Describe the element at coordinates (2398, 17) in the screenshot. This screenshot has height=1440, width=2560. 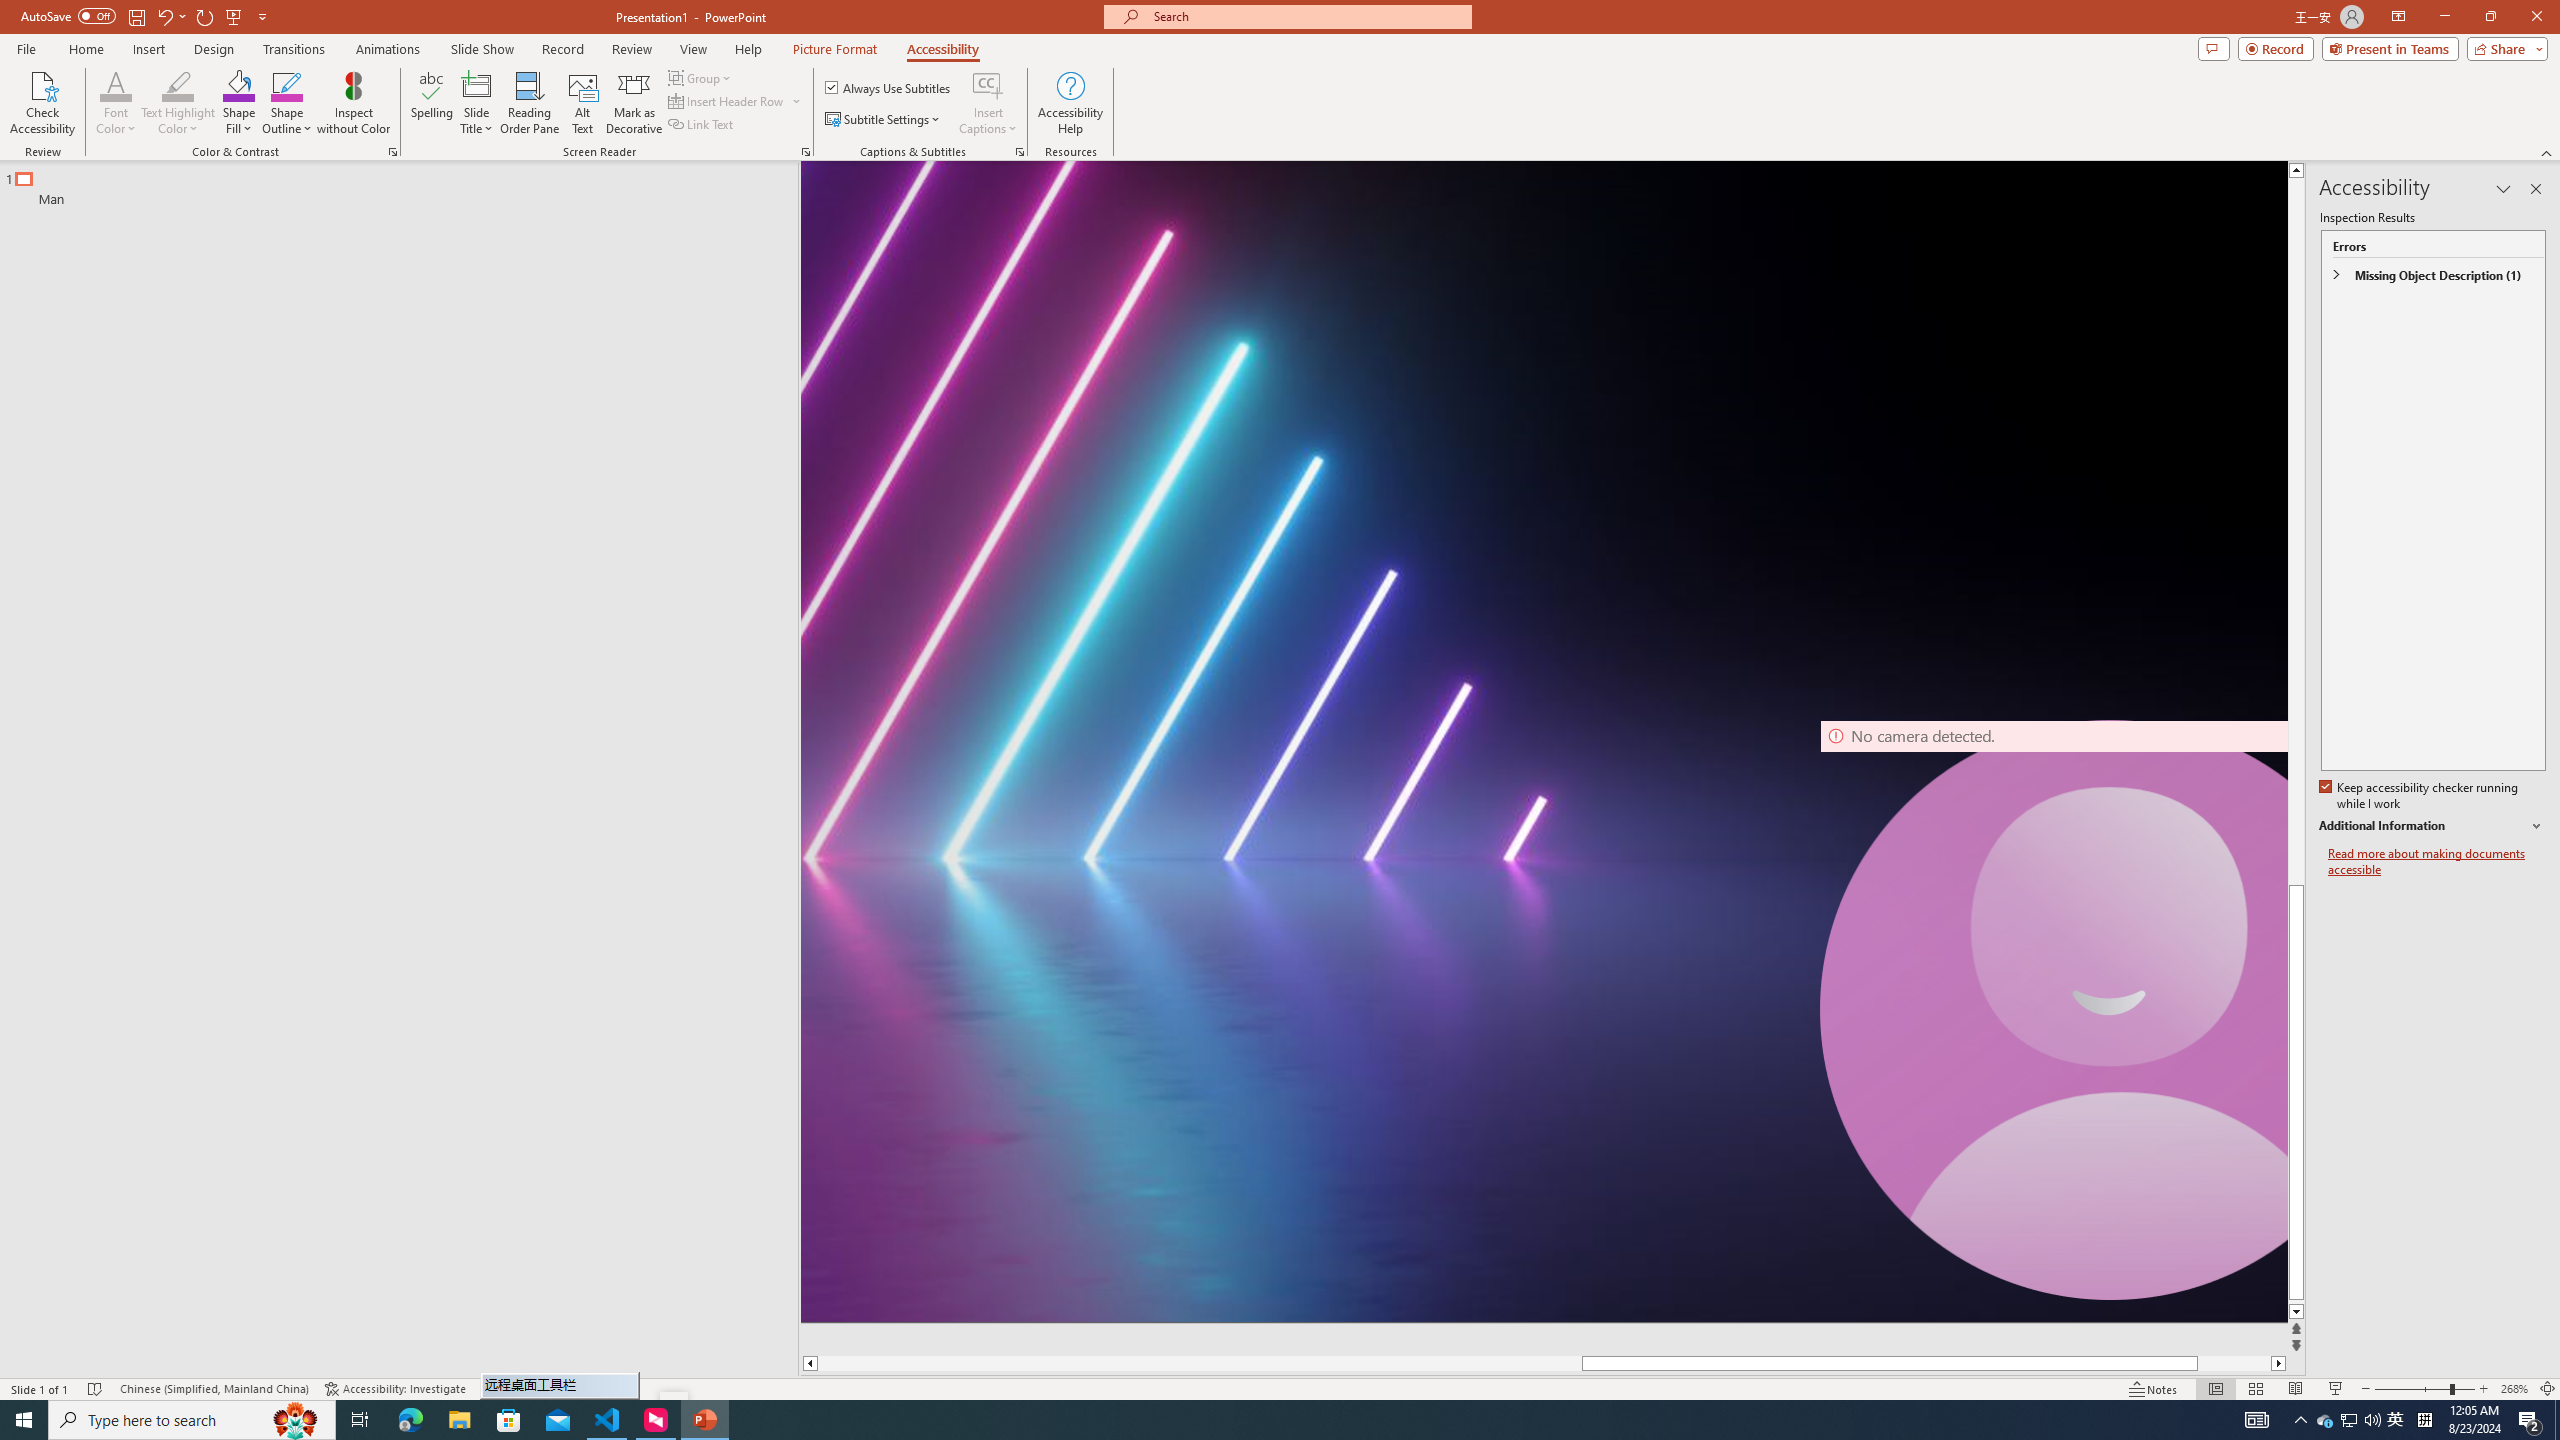
I see `Ribbon Display Options` at that location.